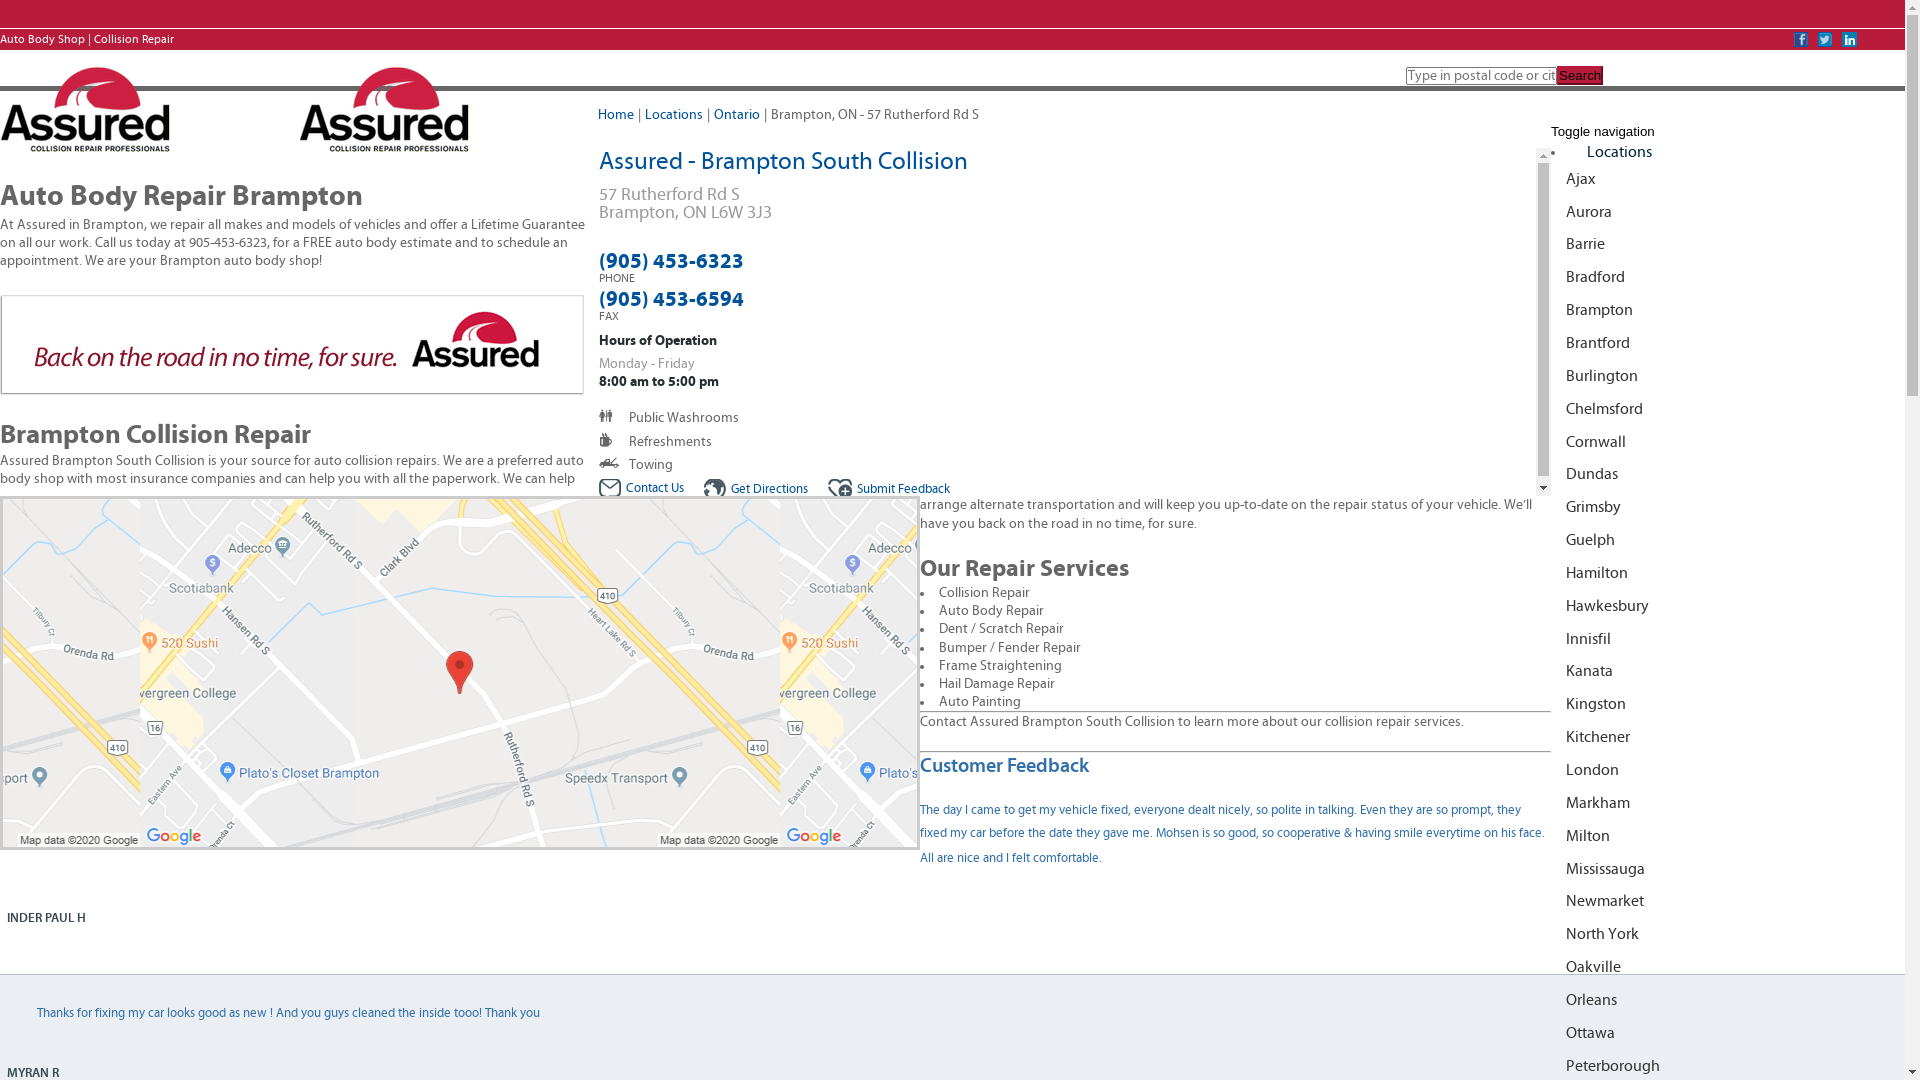 The width and height of the screenshot is (1920, 1080). I want to click on Orleans, so click(1728, 1000).